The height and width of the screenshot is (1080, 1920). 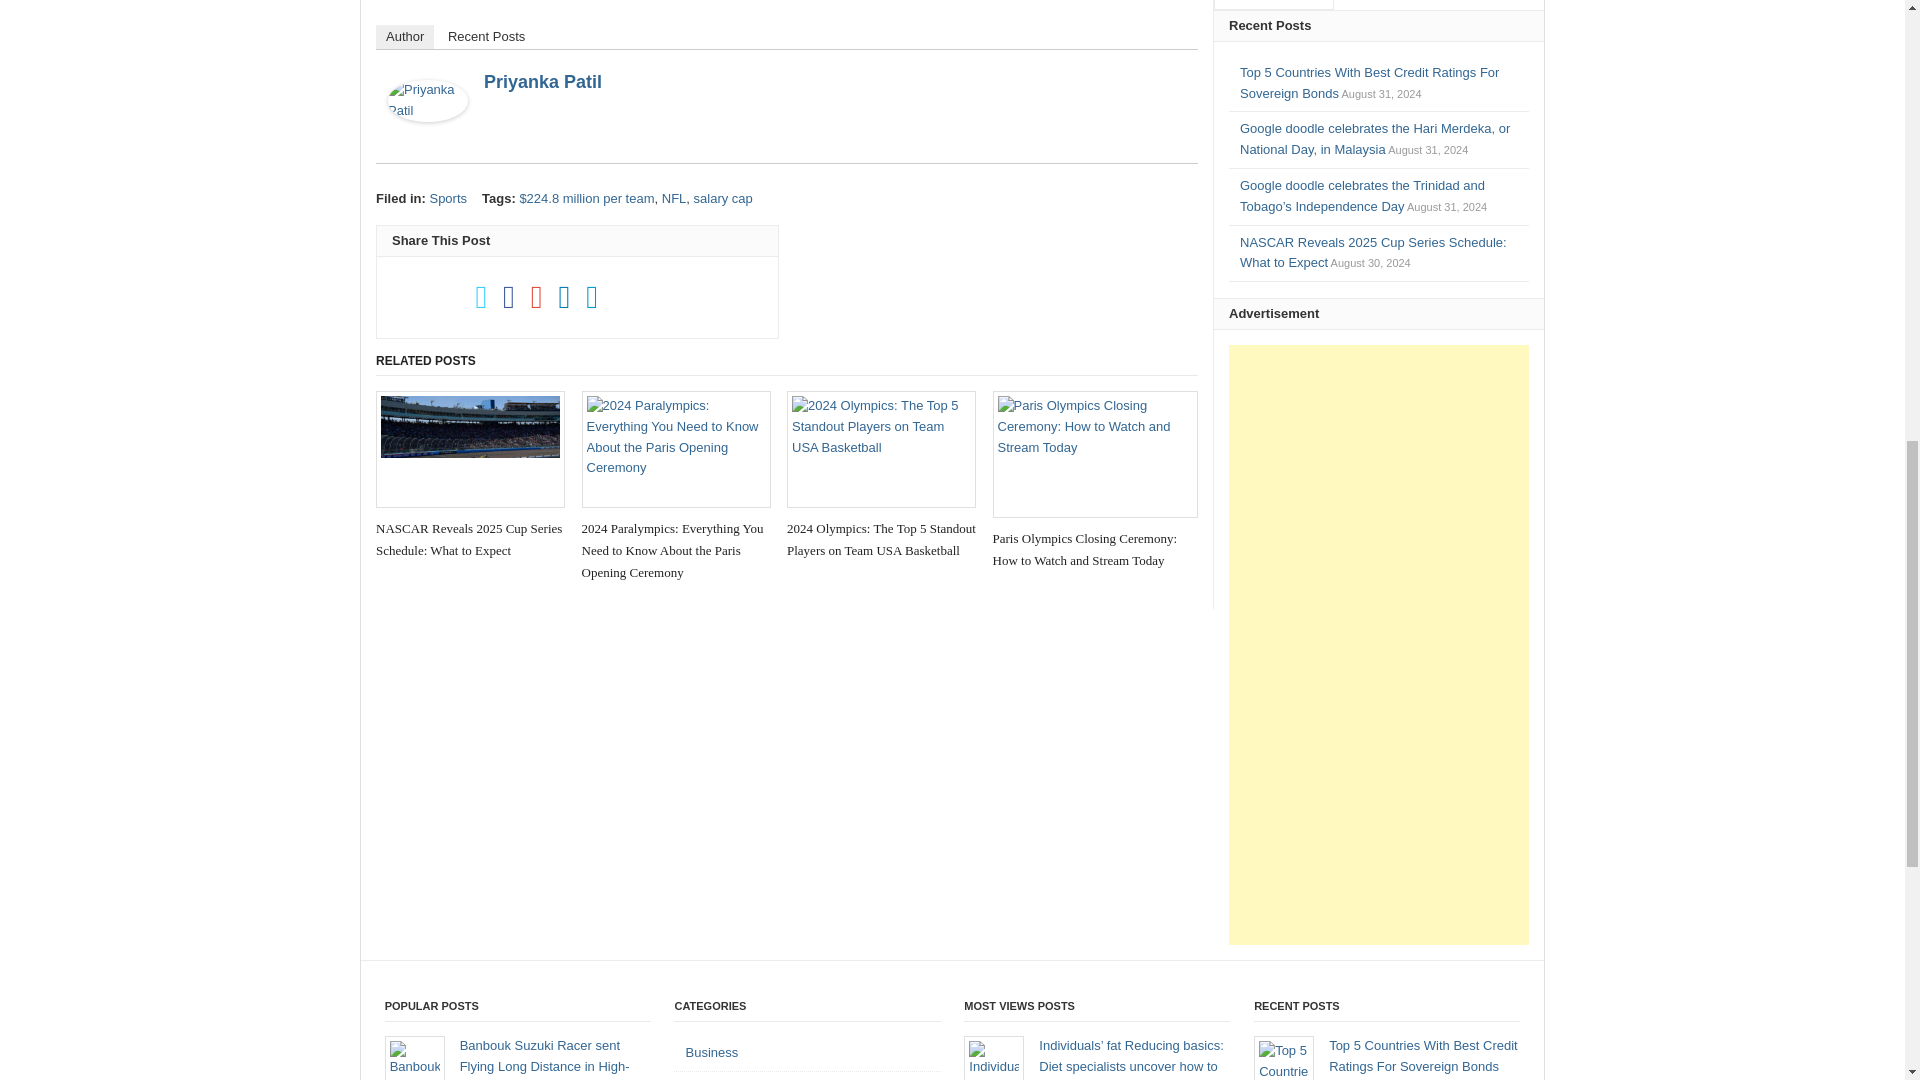 What do you see at coordinates (470, 476) in the screenshot?
I see `NASCAR Reveals 2025 Cup Series Schedule: What to Expect` at bounding box center [470, 476].